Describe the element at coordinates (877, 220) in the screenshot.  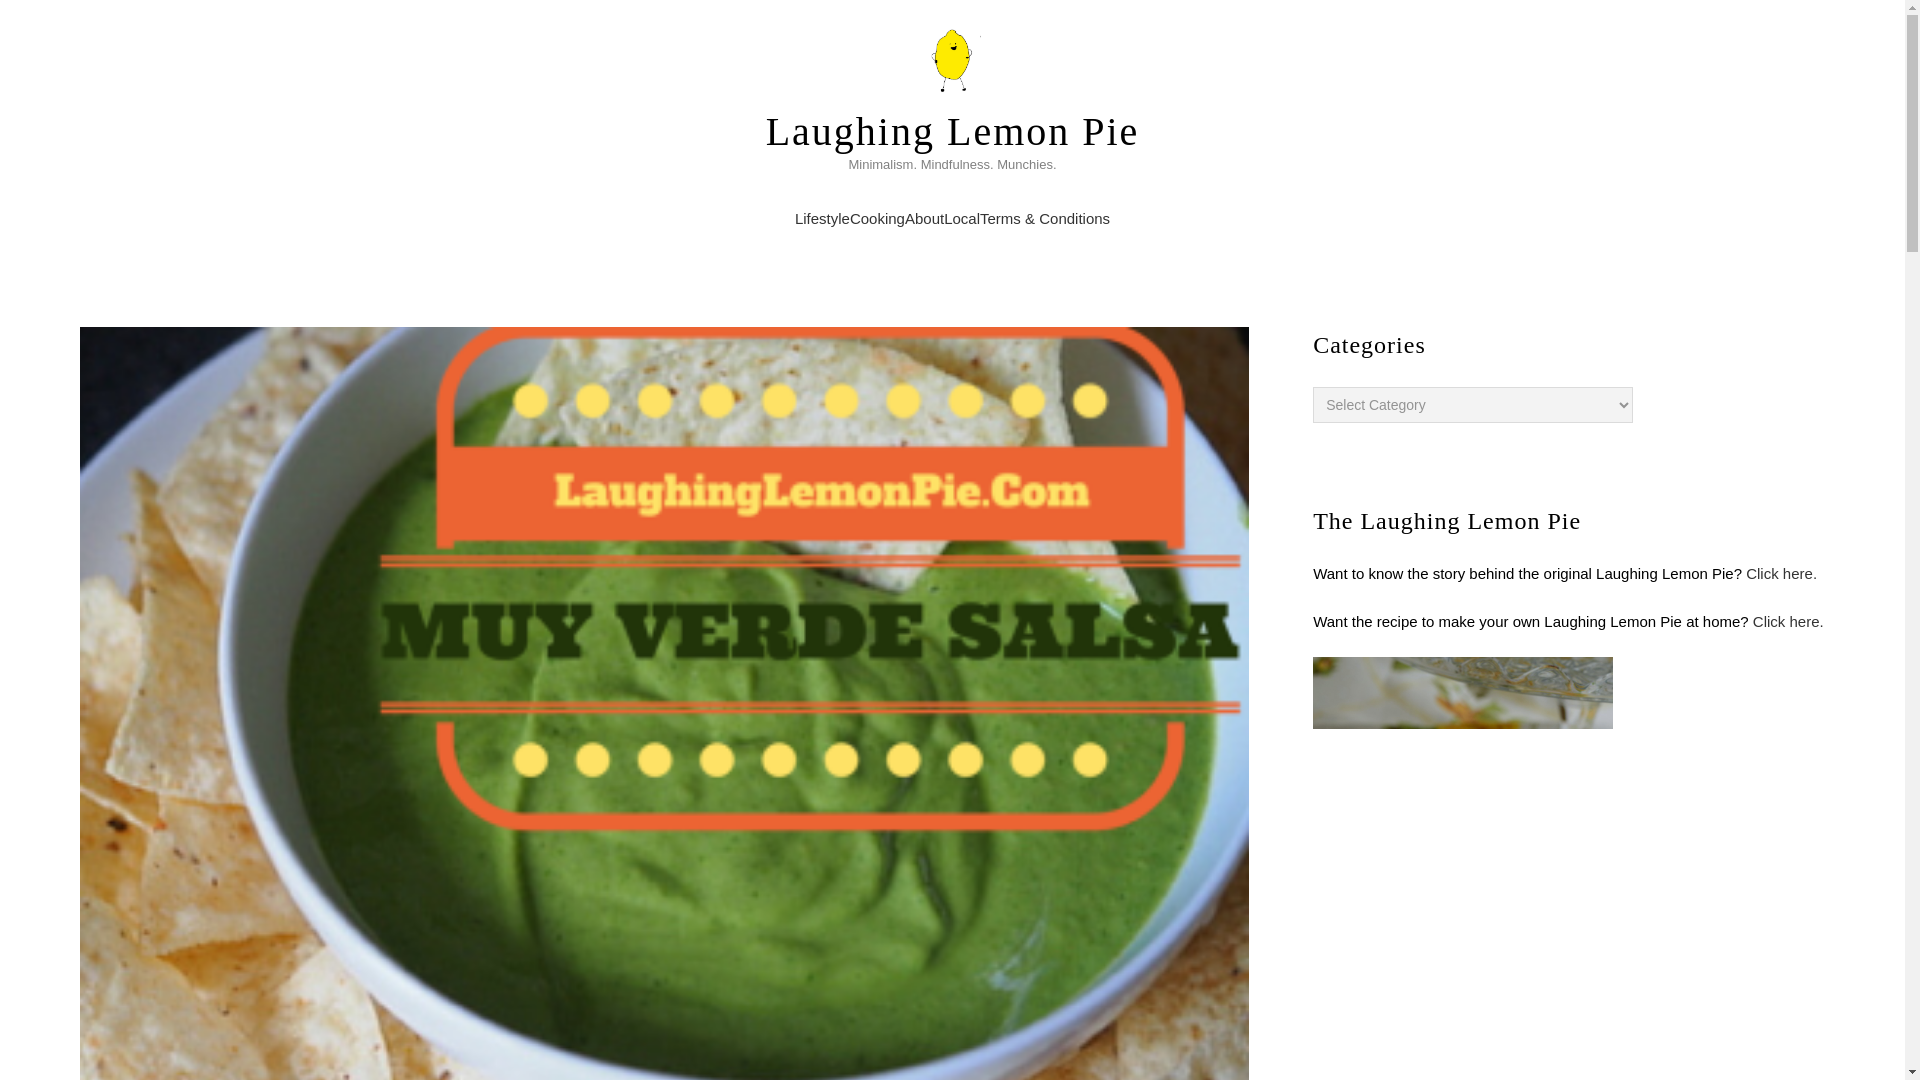
I see `Cooking` at that location.